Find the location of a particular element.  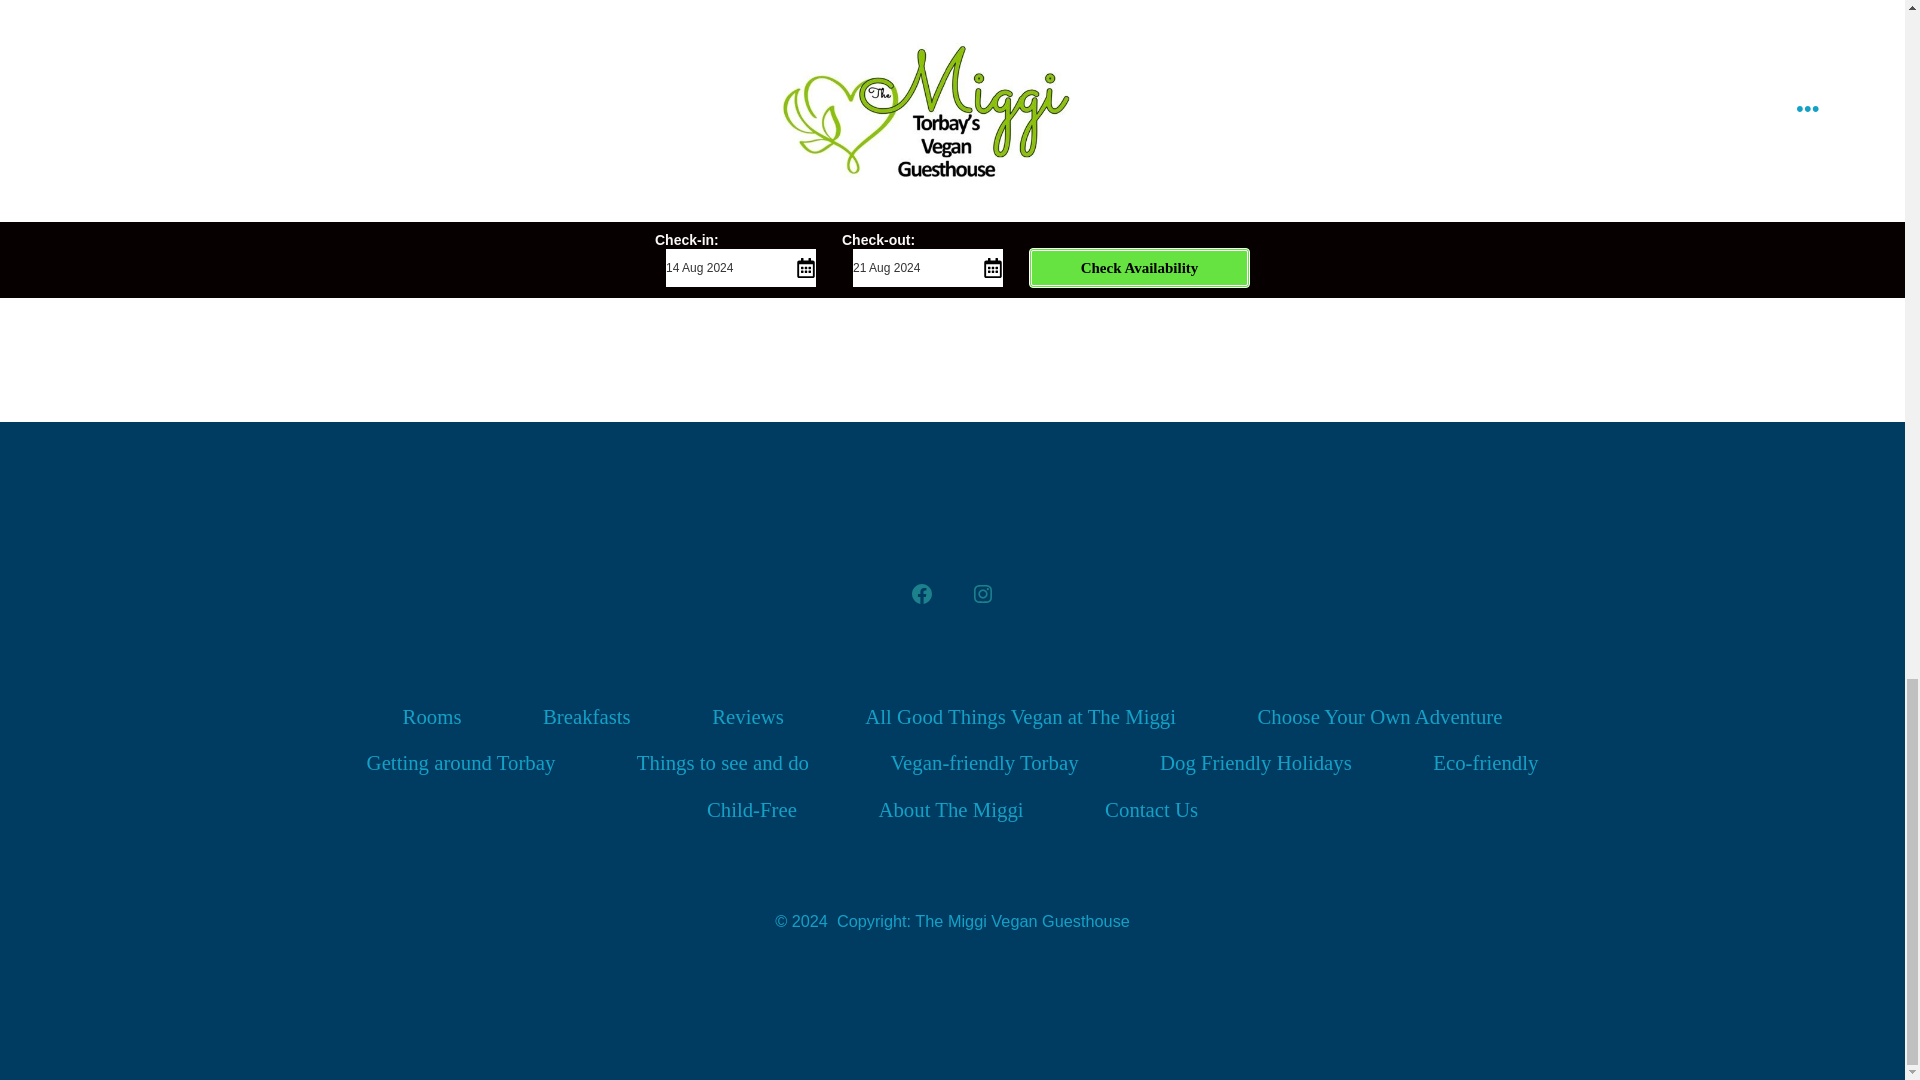

Reviews is located at coordinates (747, 717).